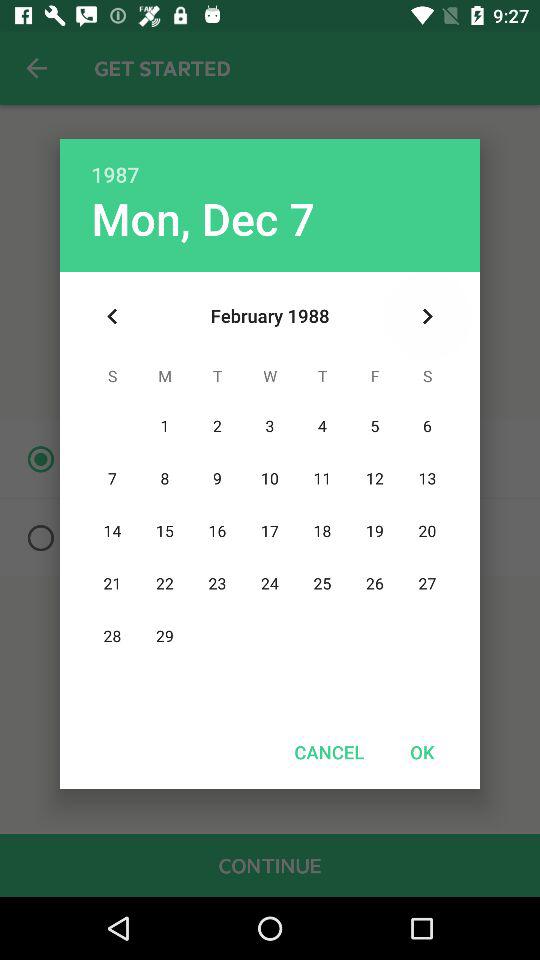 The image size is (540, 960). What do you see at coordinates (202, 218) in the screenshot?
I see `scroll to mon, dec 7 icon` at bounding box center [202, 218].